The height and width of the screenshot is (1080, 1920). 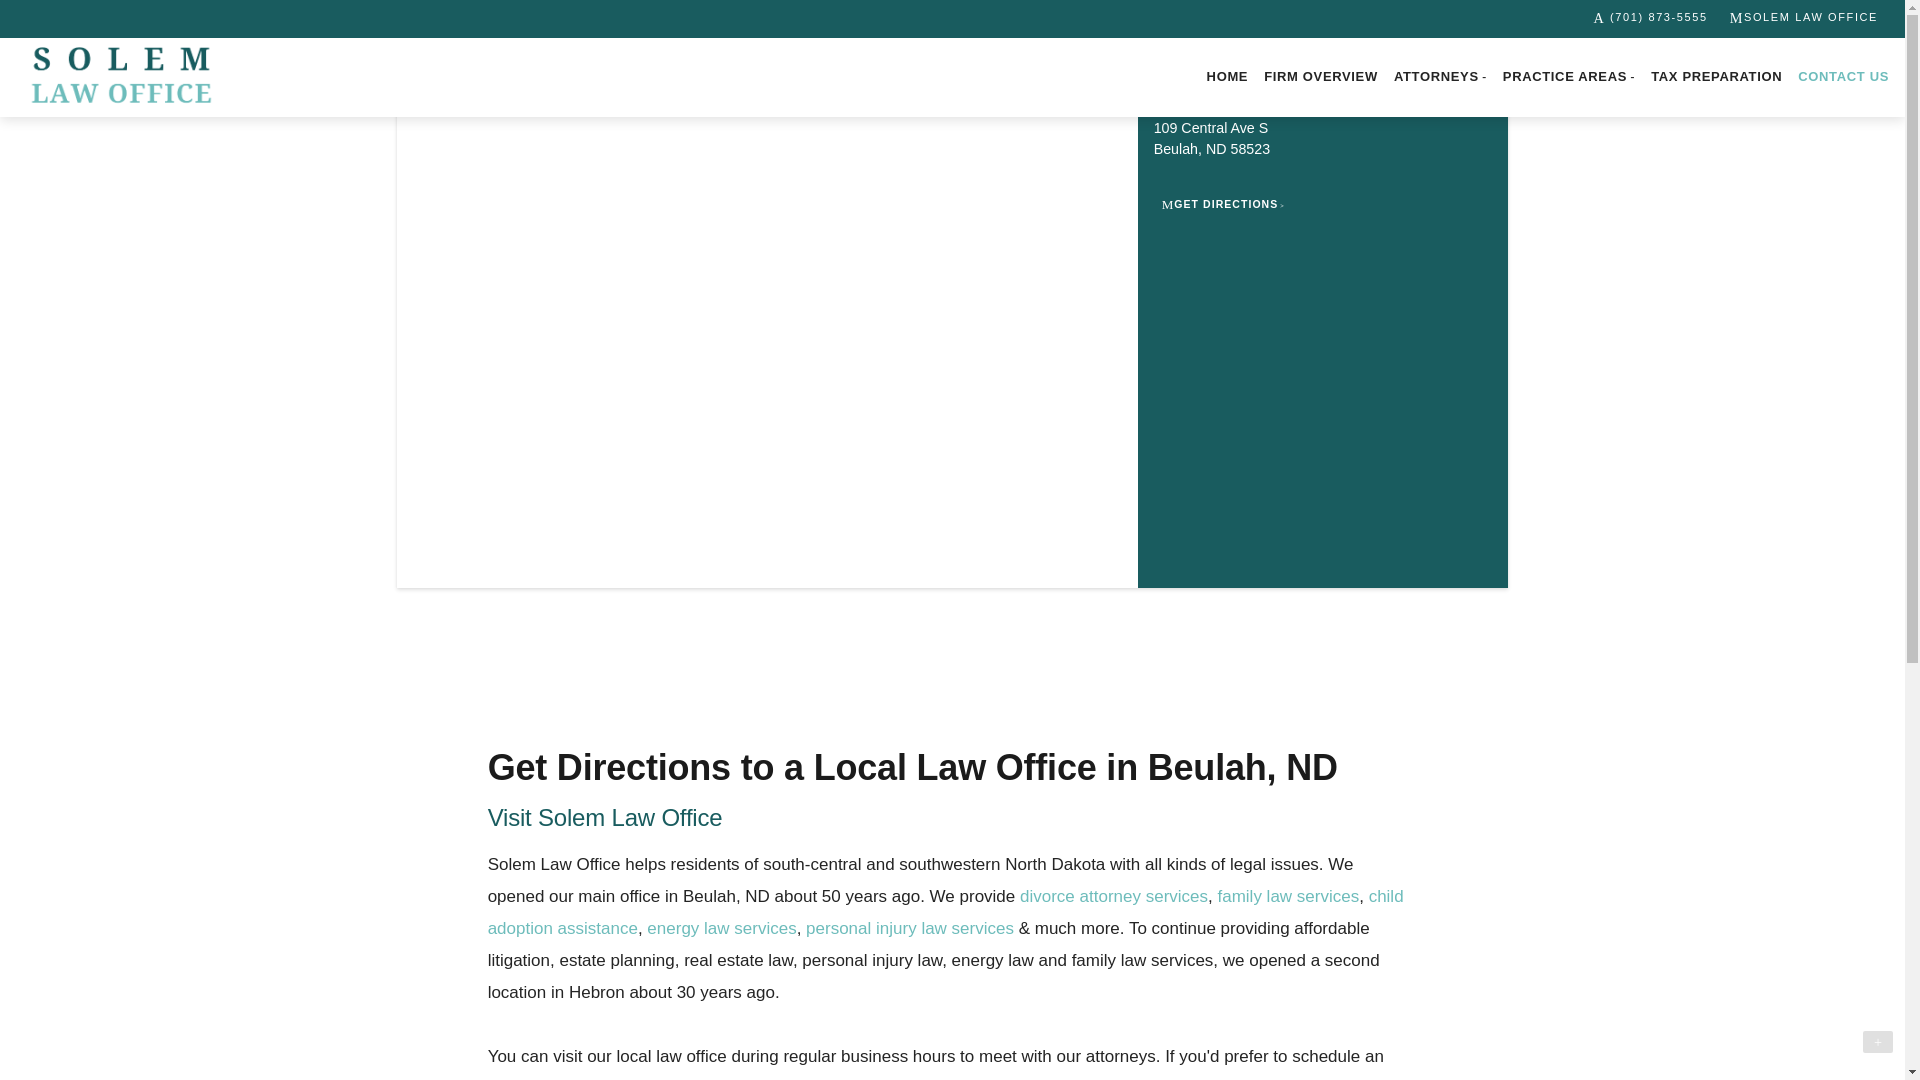 I want to click on personal injury law services, so click(x=910, y=928).